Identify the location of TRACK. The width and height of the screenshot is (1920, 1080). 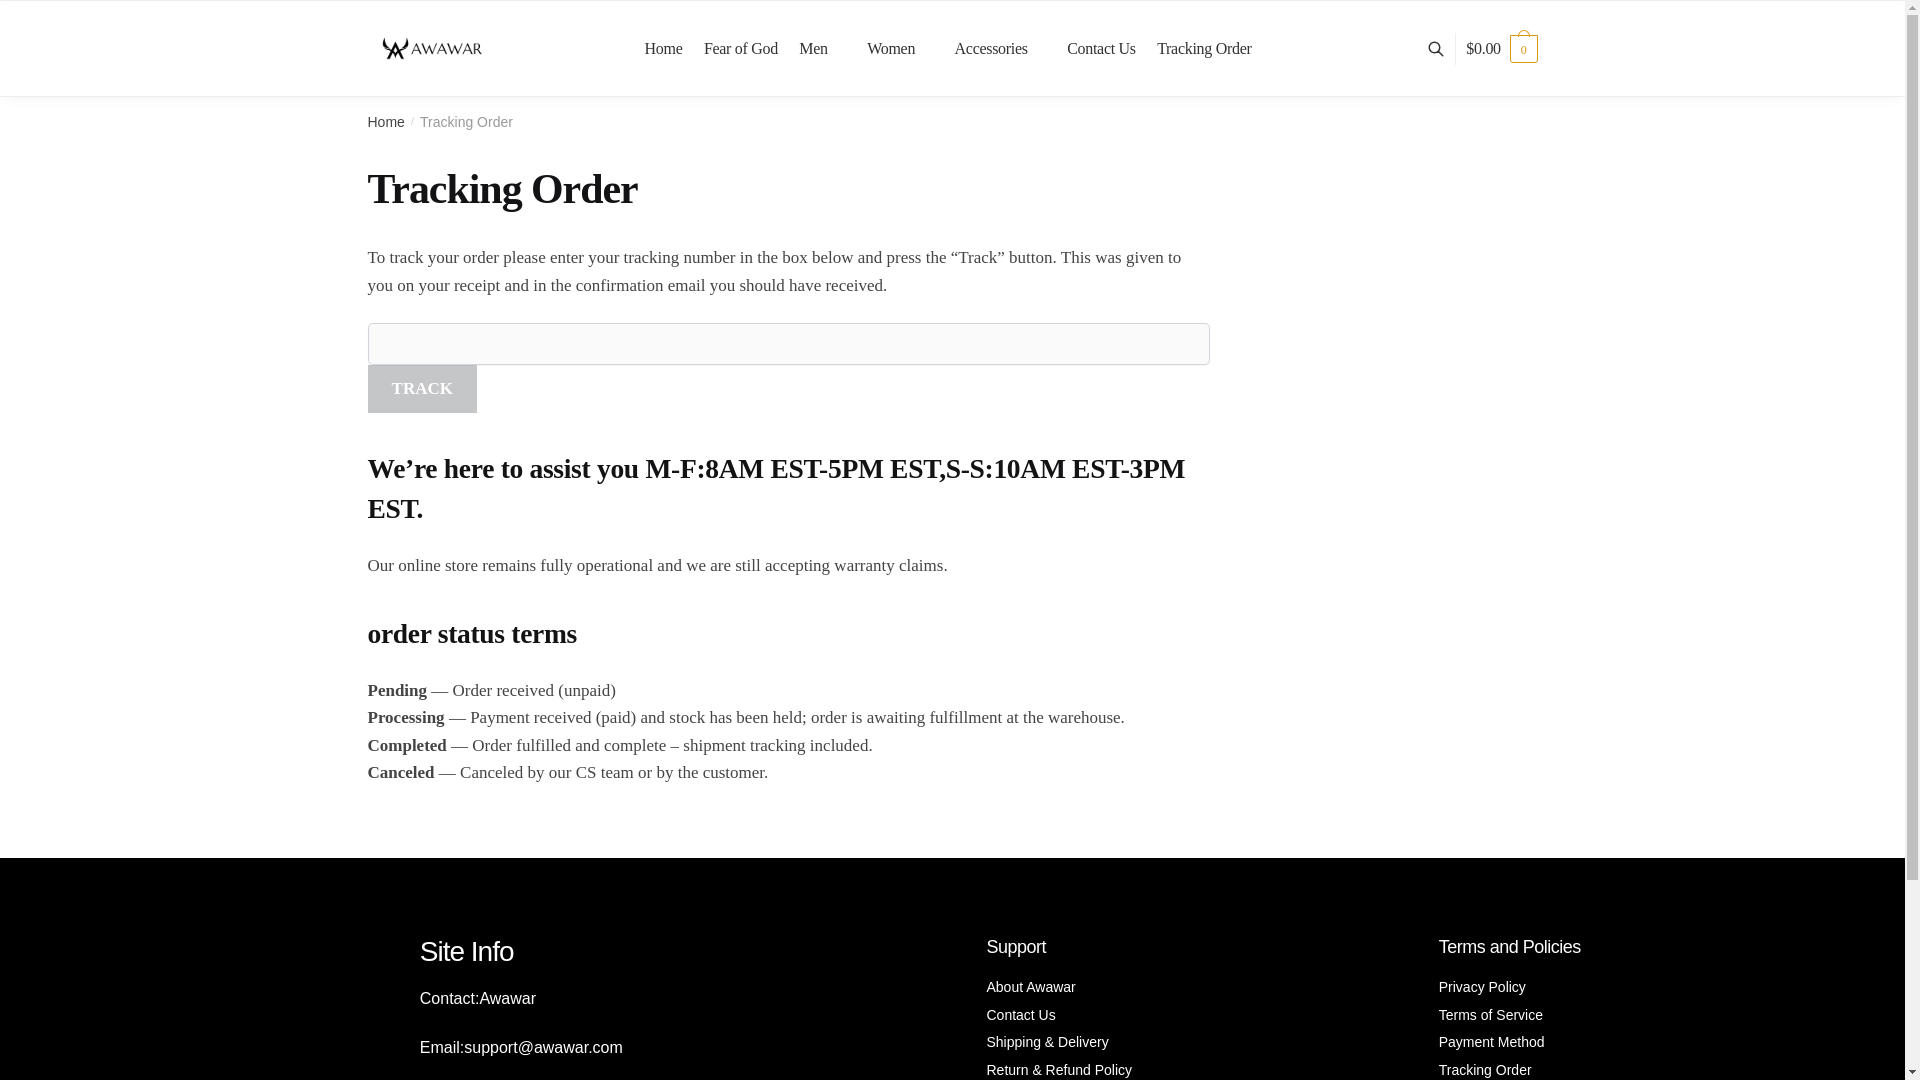
(423, 389).